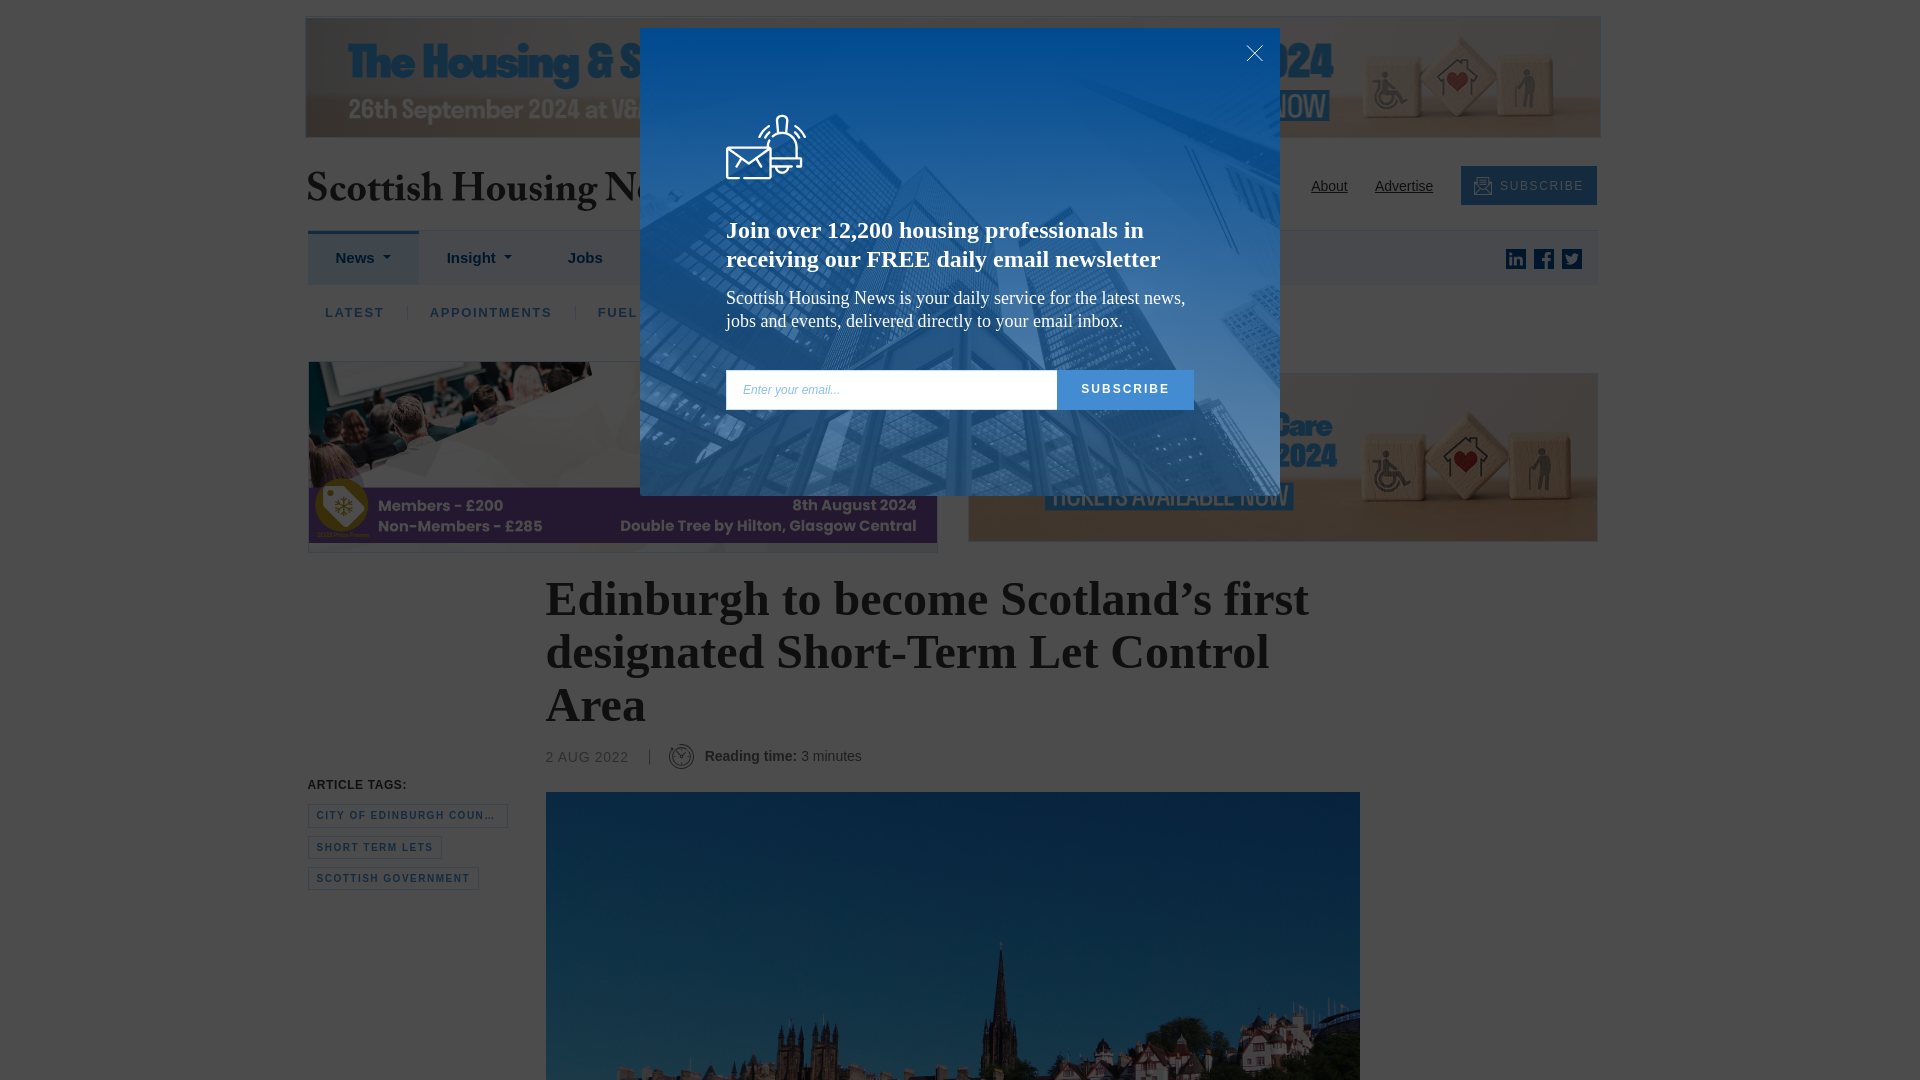 This screenshot has height=1080, width=1920. What do you see at coordinates (589, 312) in the screenshot?
I see `INTERVIEWS` at bounding box center [589, 312].